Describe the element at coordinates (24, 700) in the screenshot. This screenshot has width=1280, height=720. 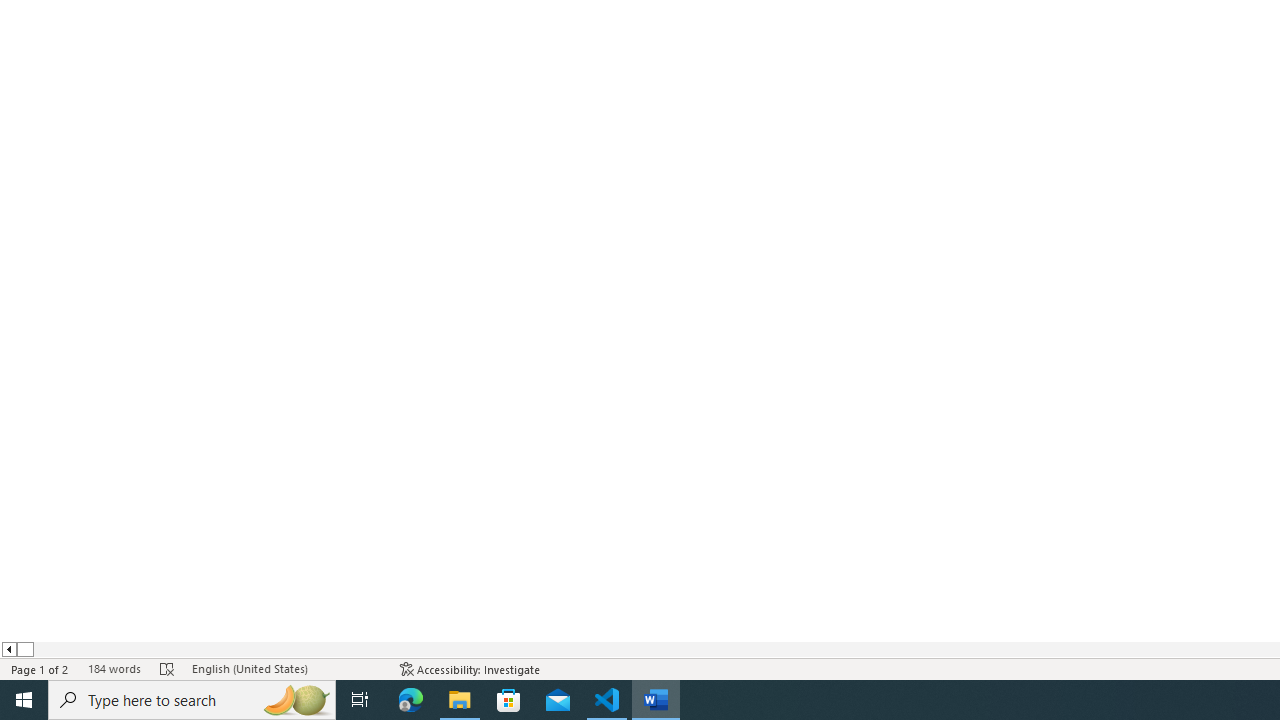
I see `Start` at that location.